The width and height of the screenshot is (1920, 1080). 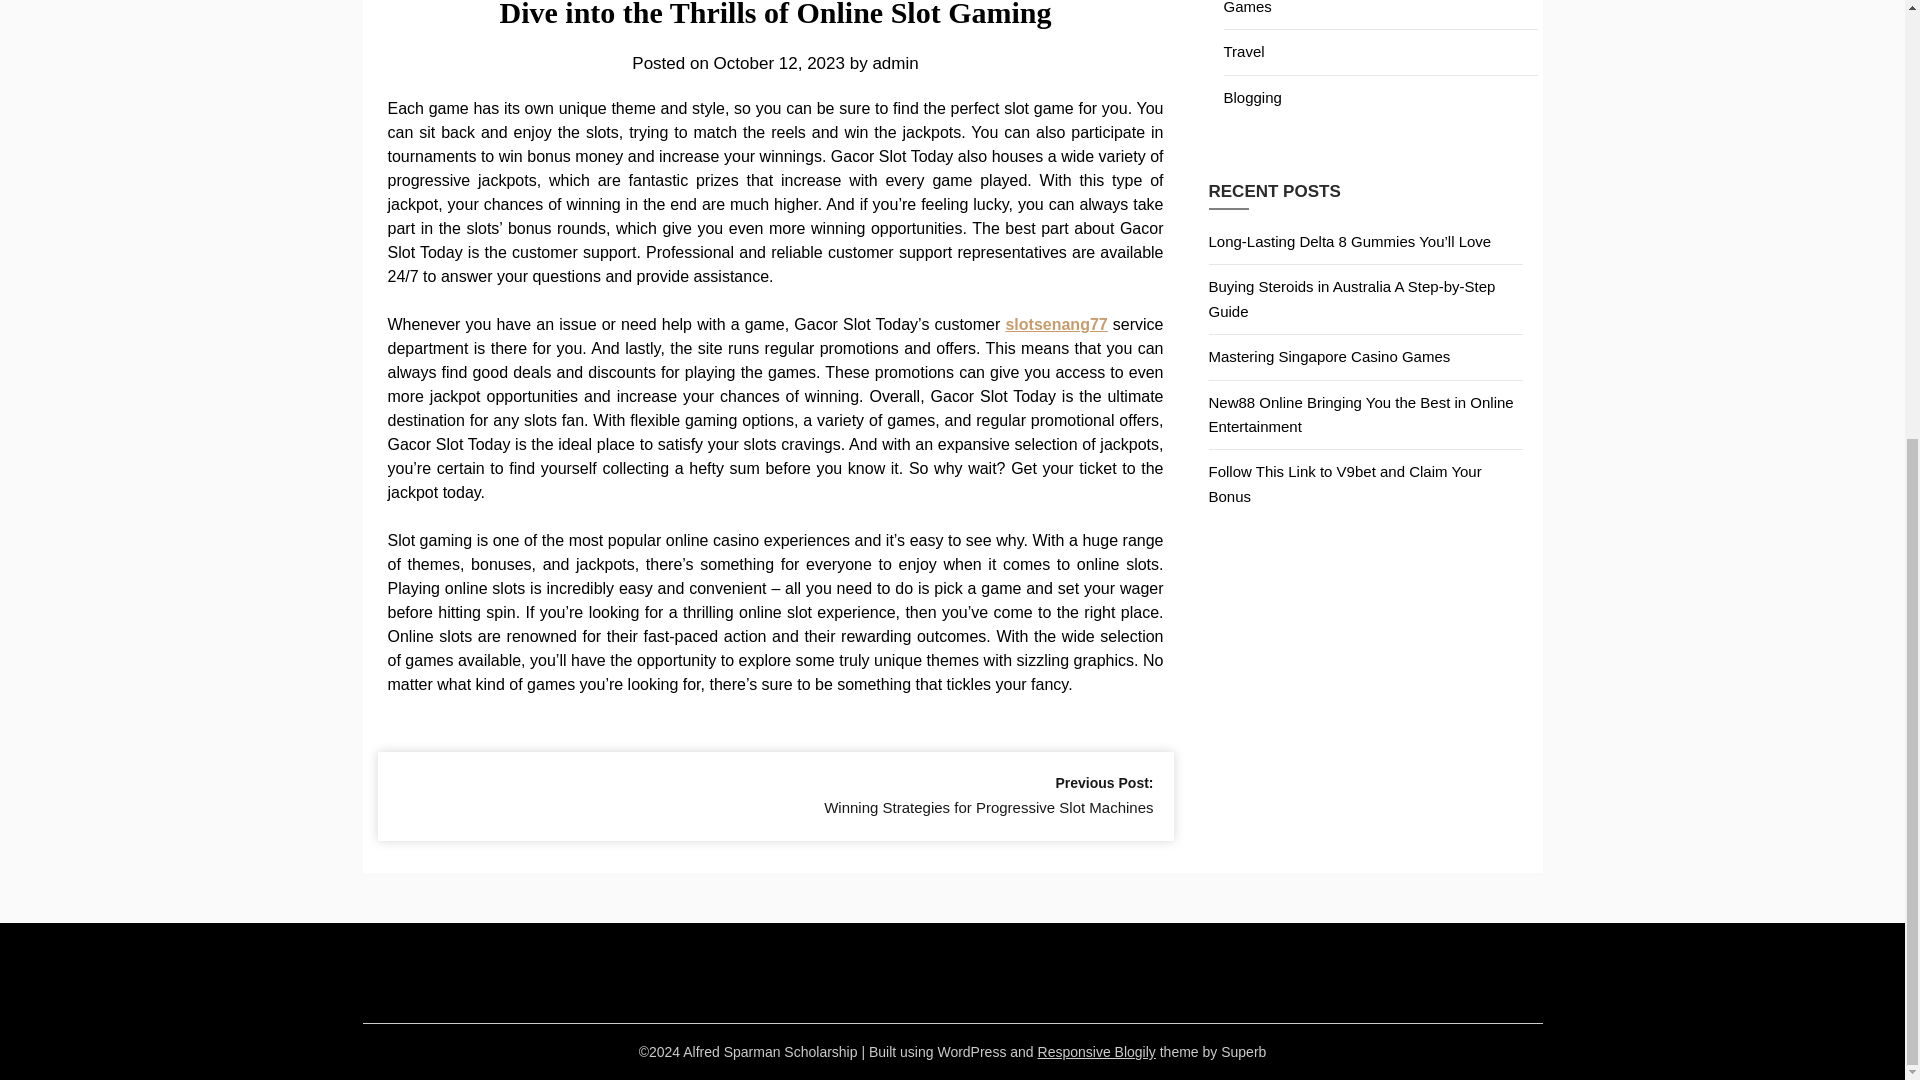 I want to click on Blogging, so click(x=1253, y=96).